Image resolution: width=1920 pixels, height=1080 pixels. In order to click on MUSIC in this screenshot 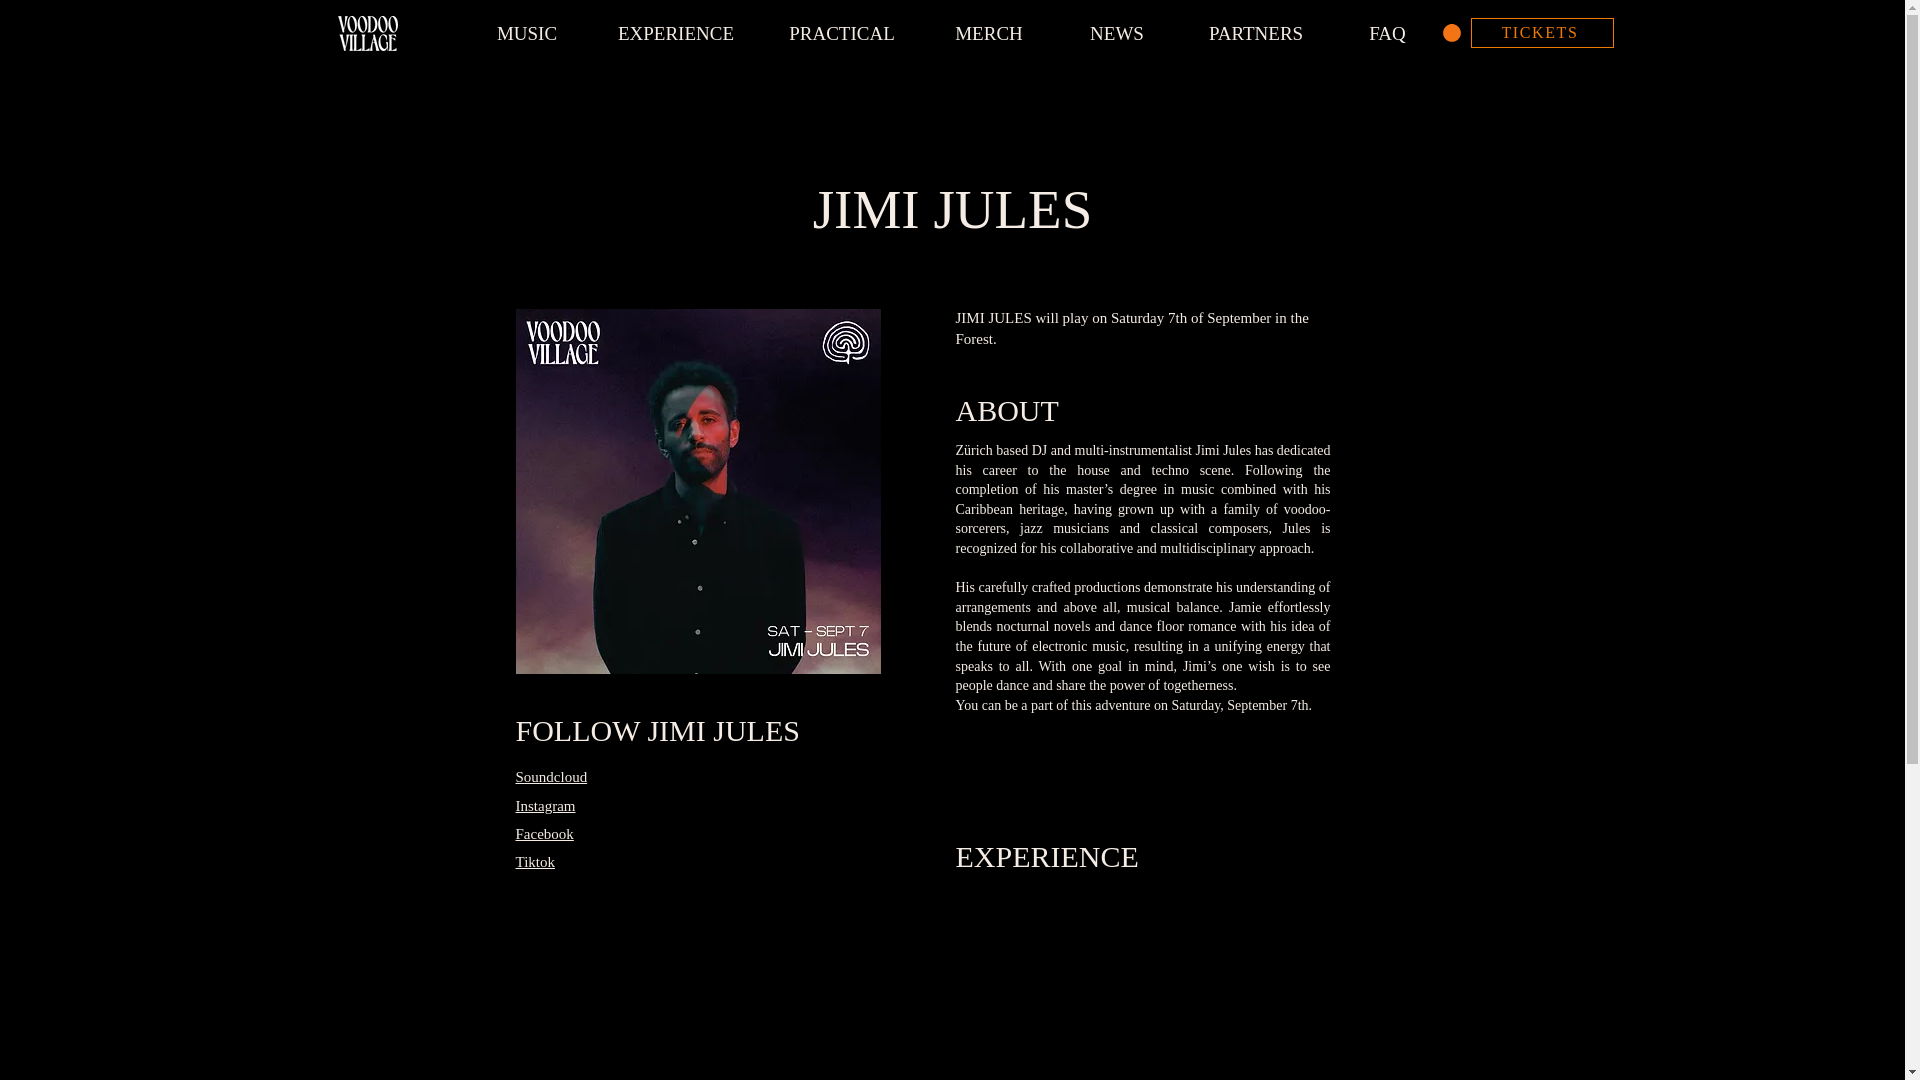, I will do `click(528, 33)`.